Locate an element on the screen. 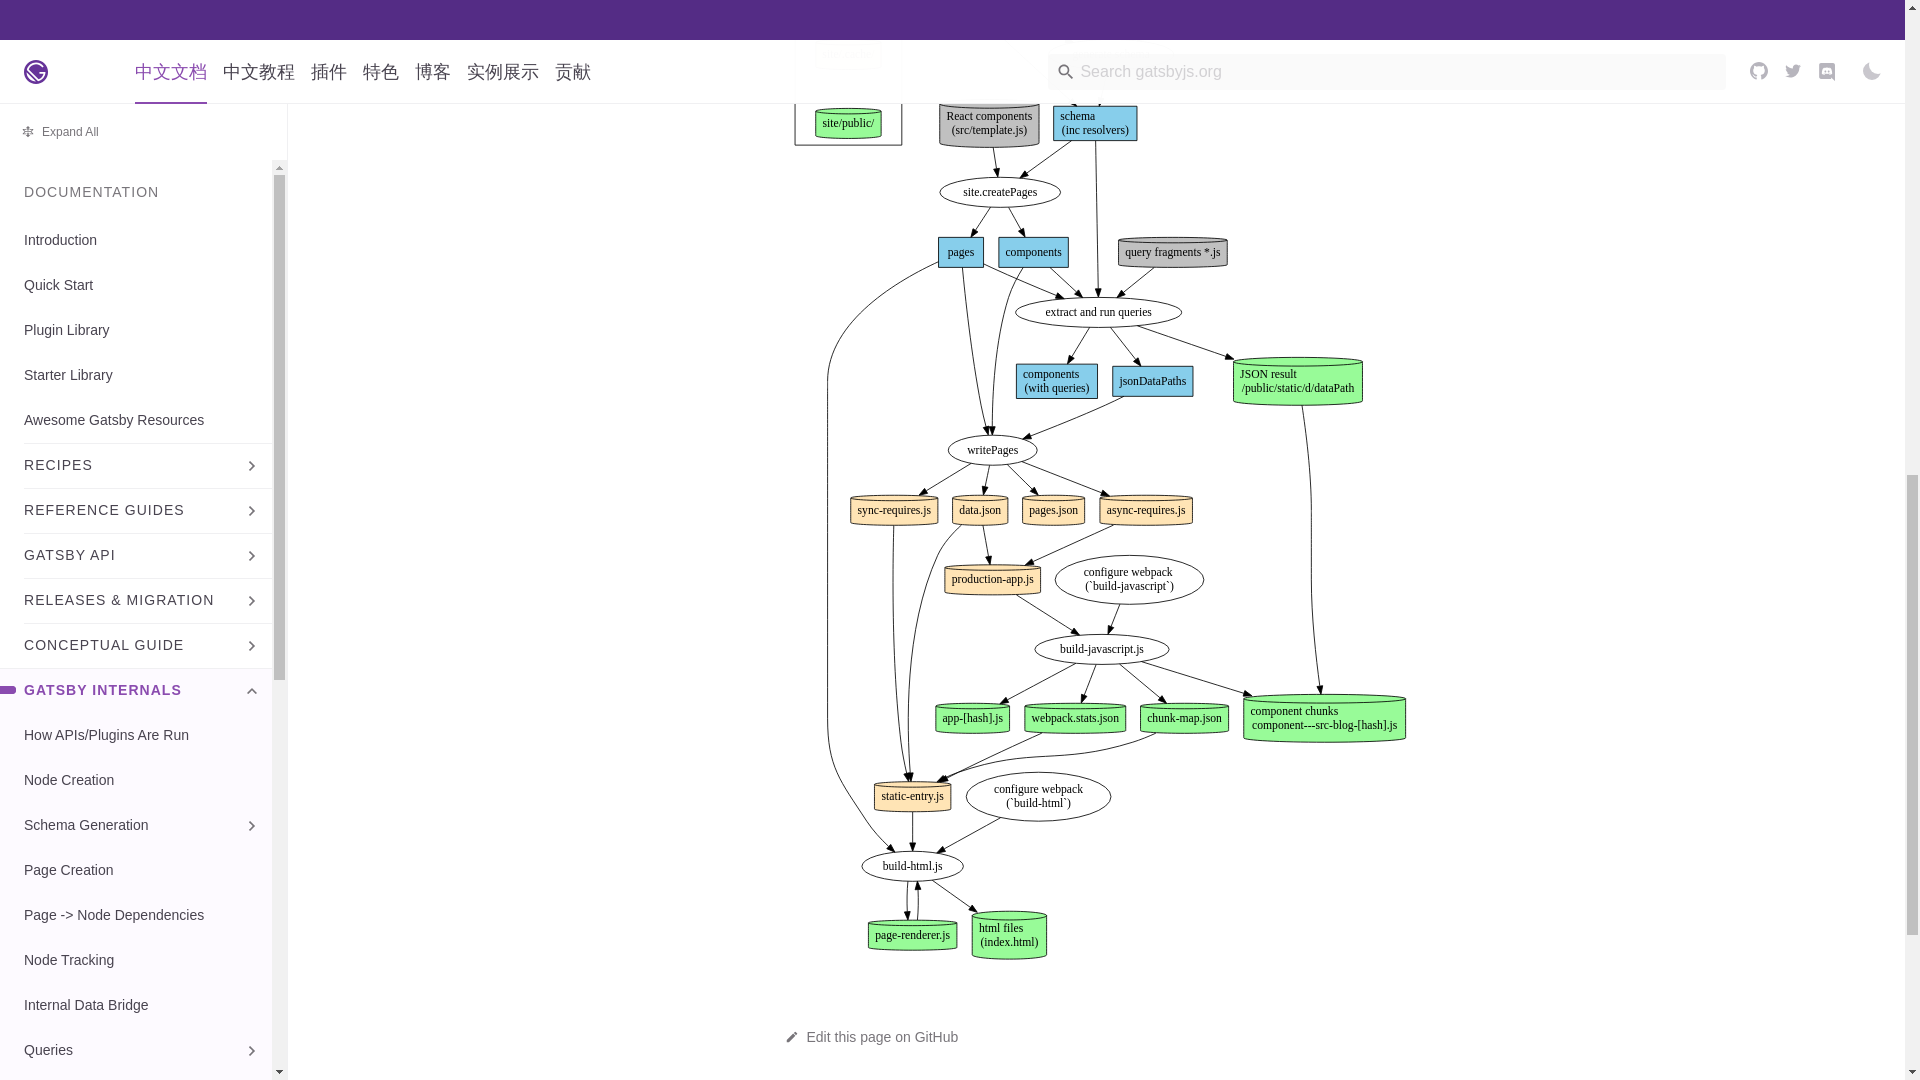 This screenshot has width=1920, height=1080. plugin resolvers is located at coordinates (1224, 4).